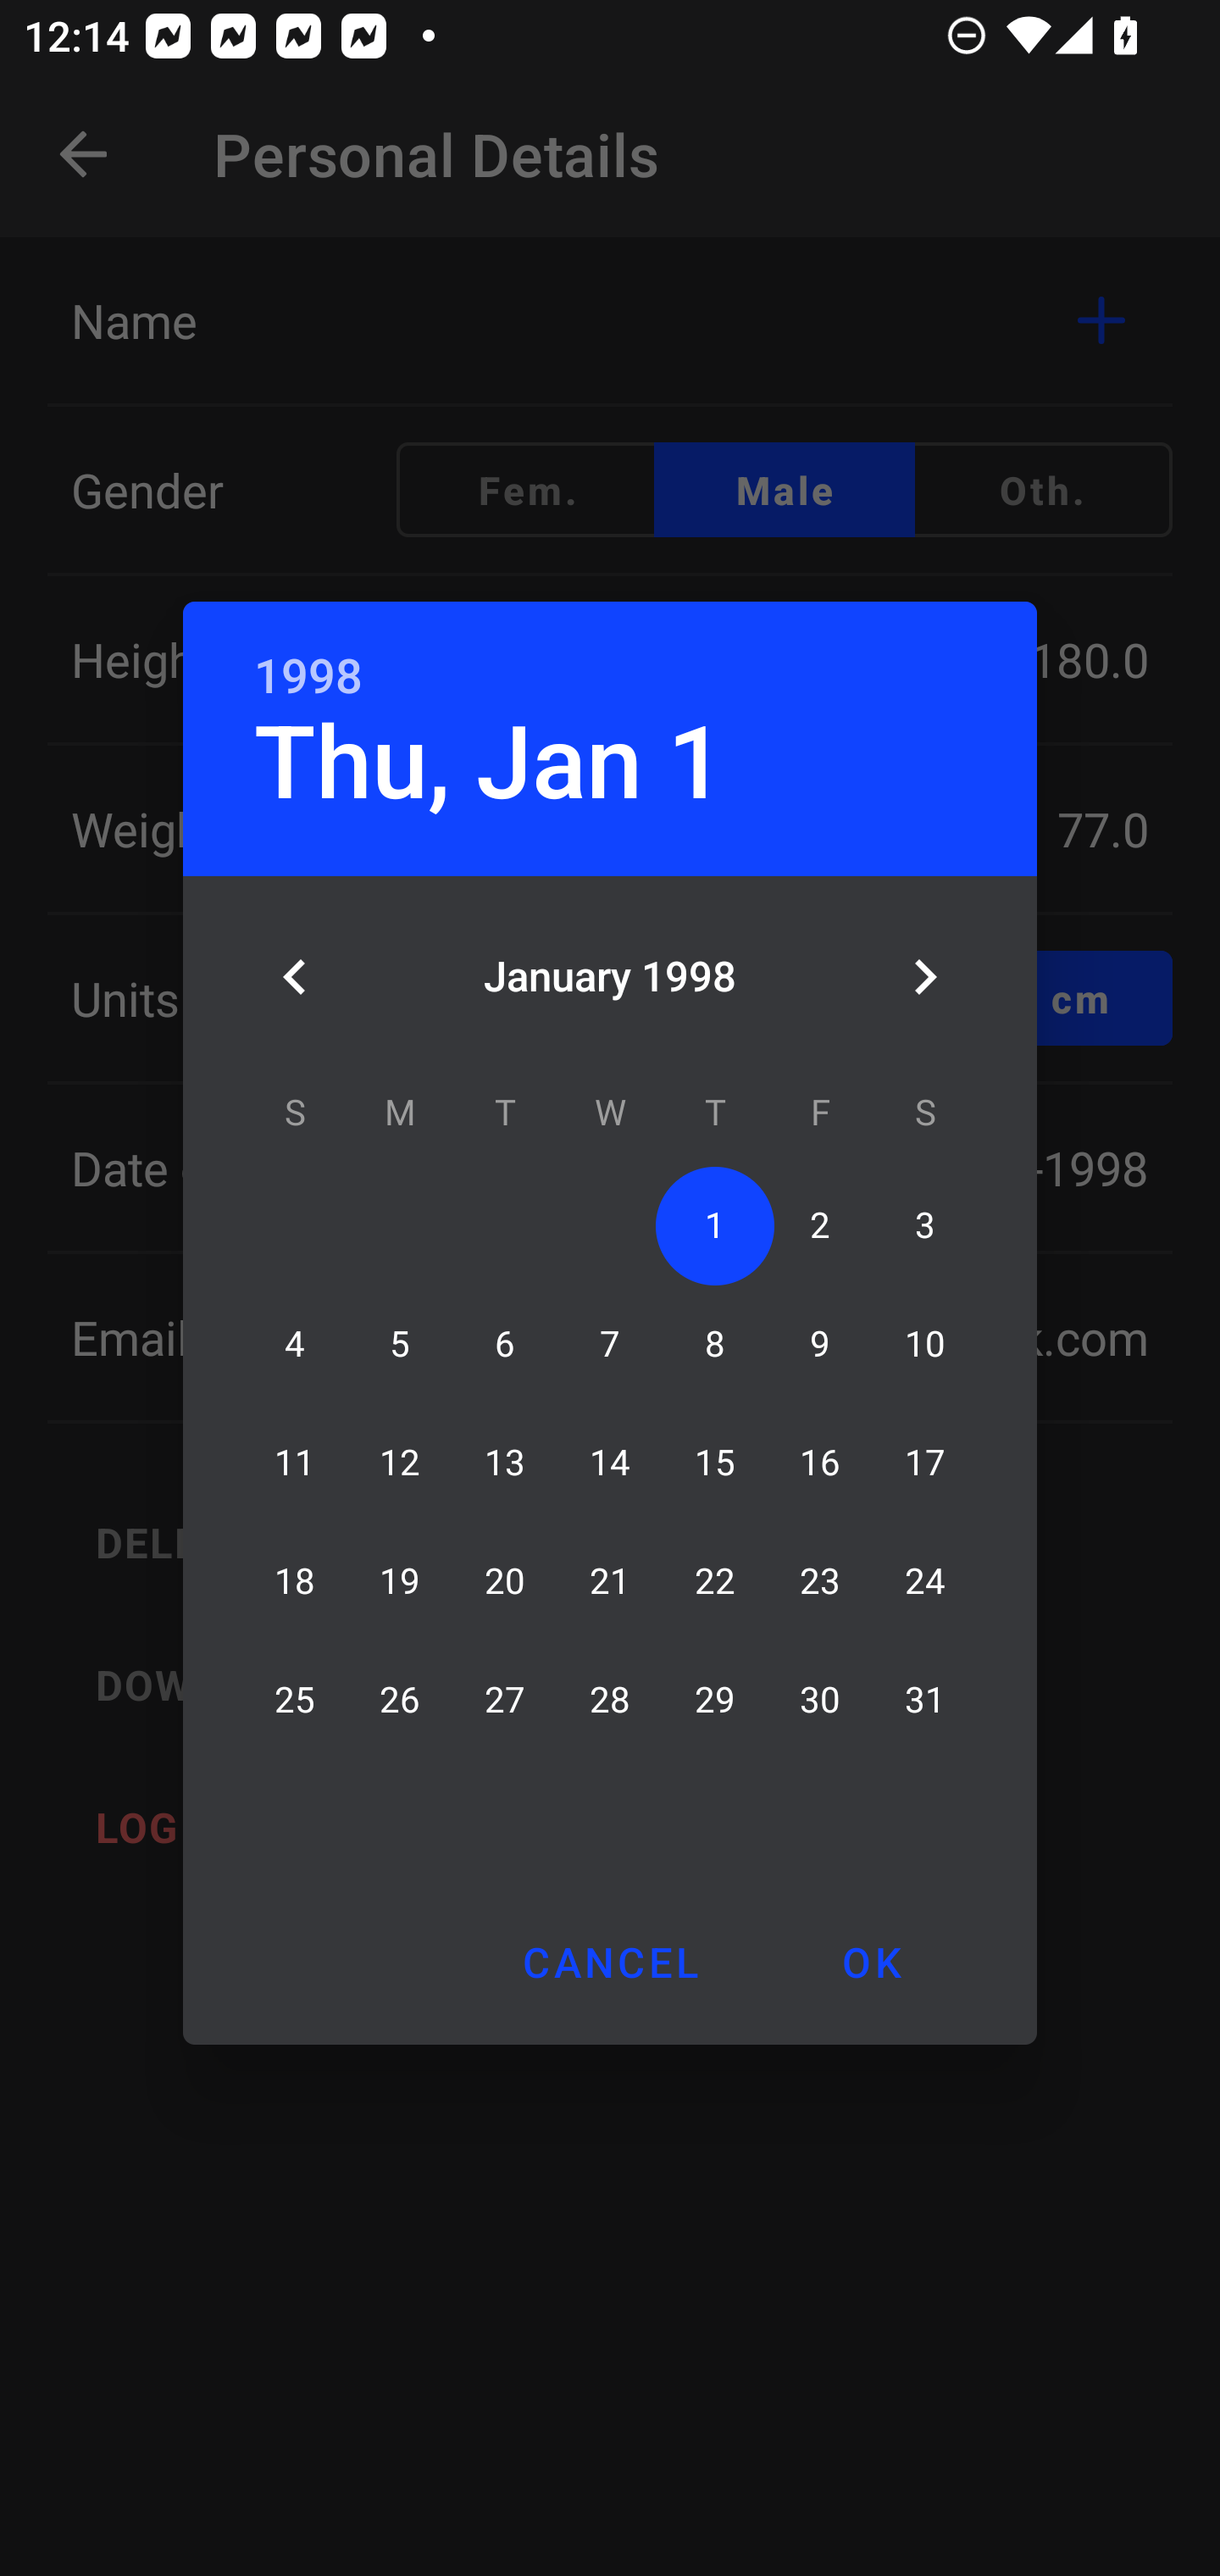 The height and width of the screenshot is (2576, 1220). Describe the element at coordinates (924, 1700) in the screenshot. I see `31 31 January 1998` at that location.